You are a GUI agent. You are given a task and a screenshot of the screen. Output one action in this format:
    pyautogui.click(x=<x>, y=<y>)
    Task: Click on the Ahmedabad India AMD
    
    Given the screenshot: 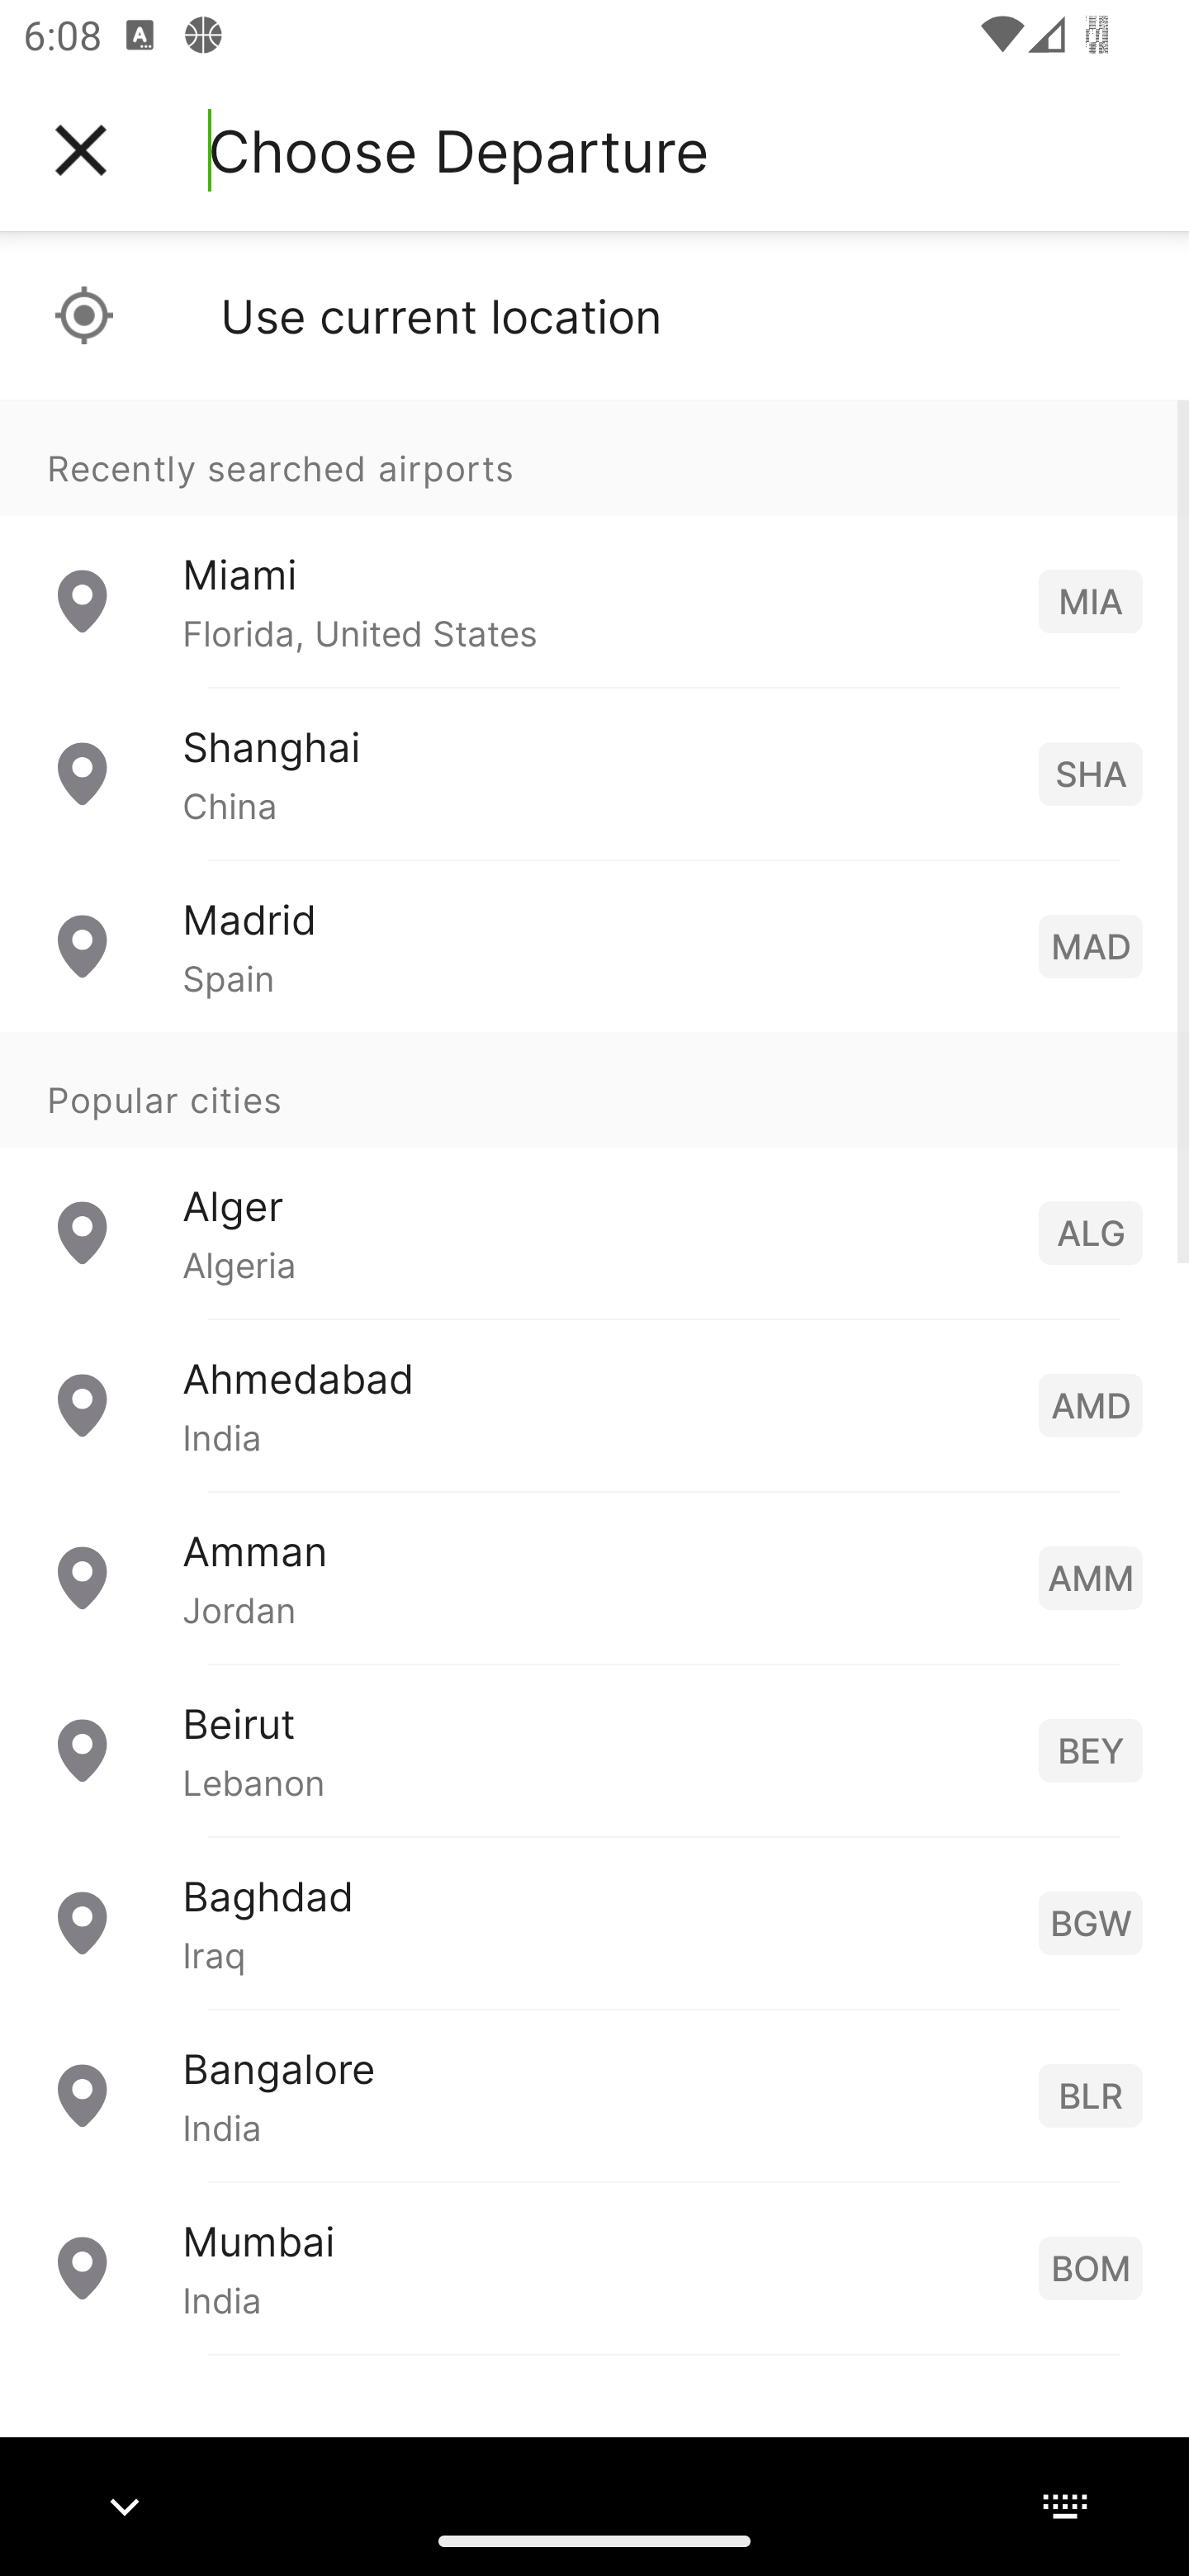 What is the action you would take?
    pyautogui.click(x=594, y=1405)
    